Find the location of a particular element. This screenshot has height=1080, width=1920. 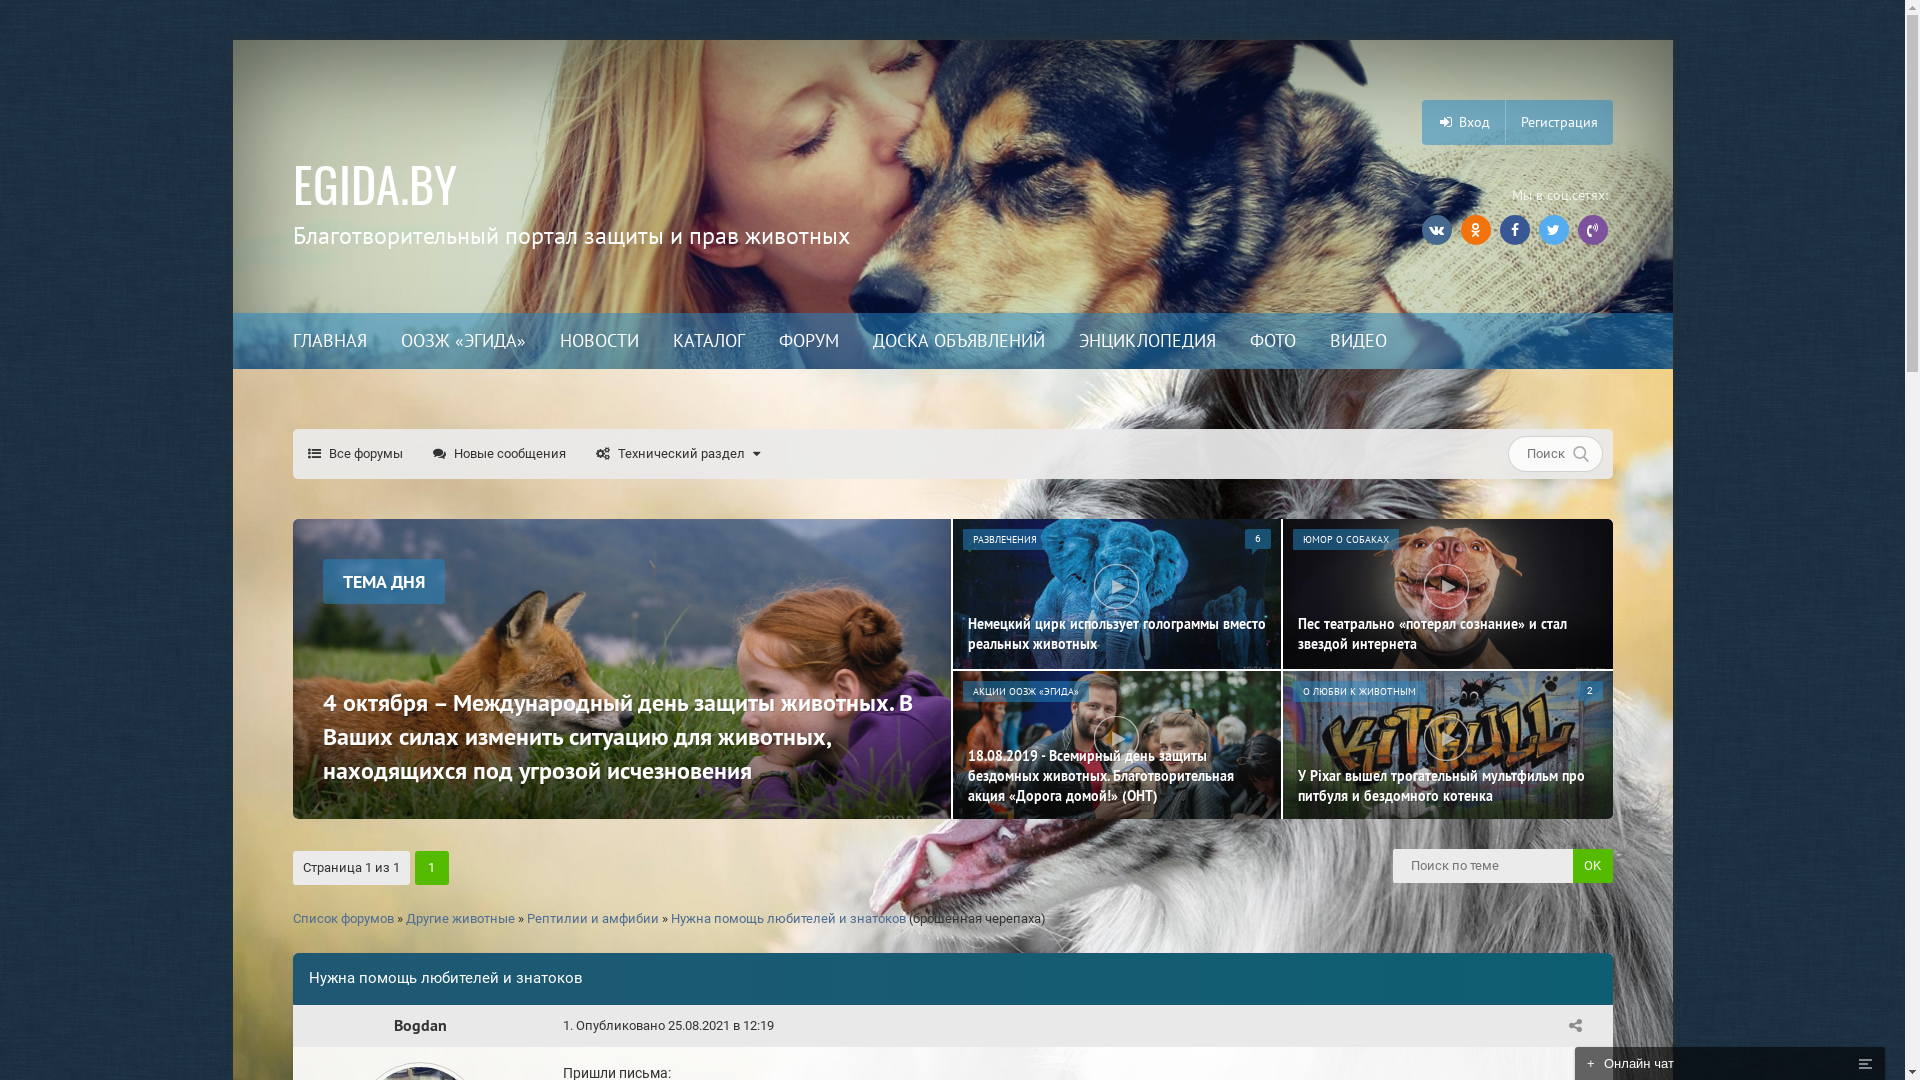

1 is located at coordinates (1575, 1028).